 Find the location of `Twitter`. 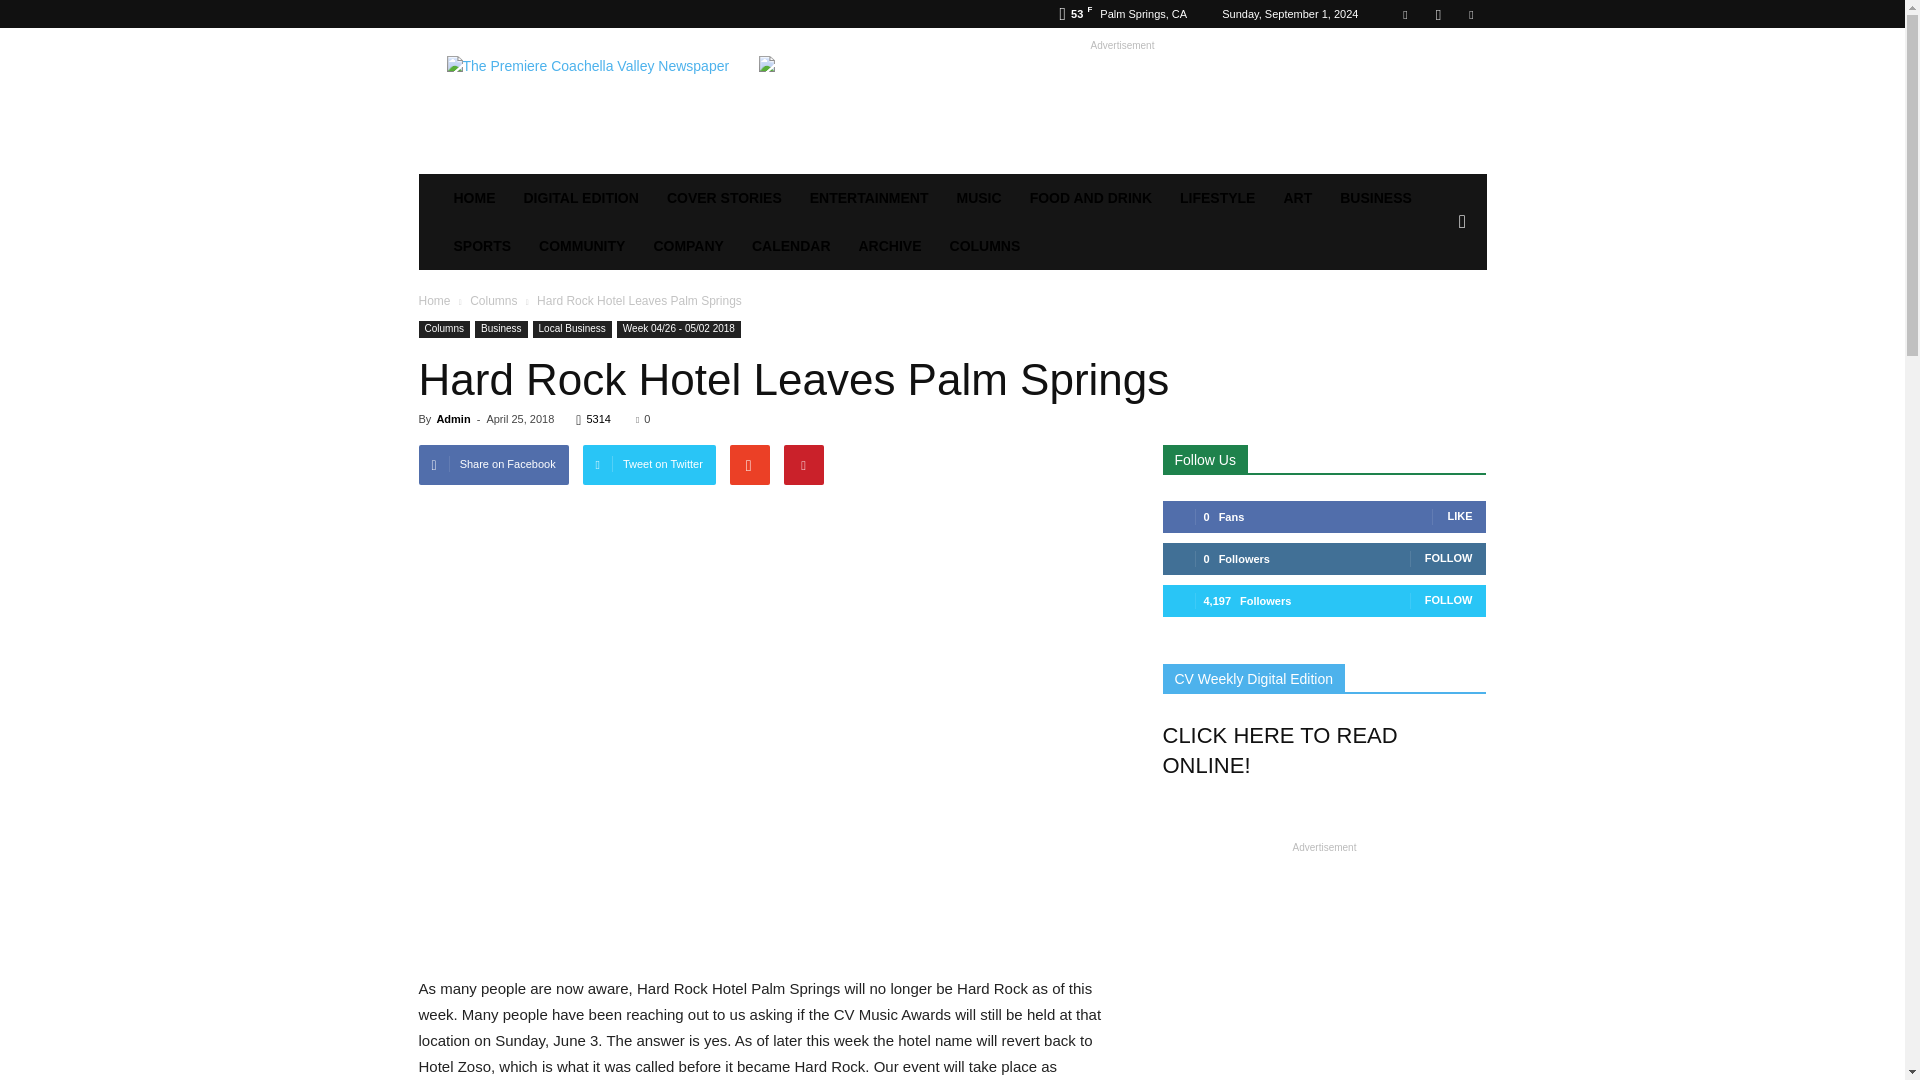

Twitter is located at coordinates (1470, 14).